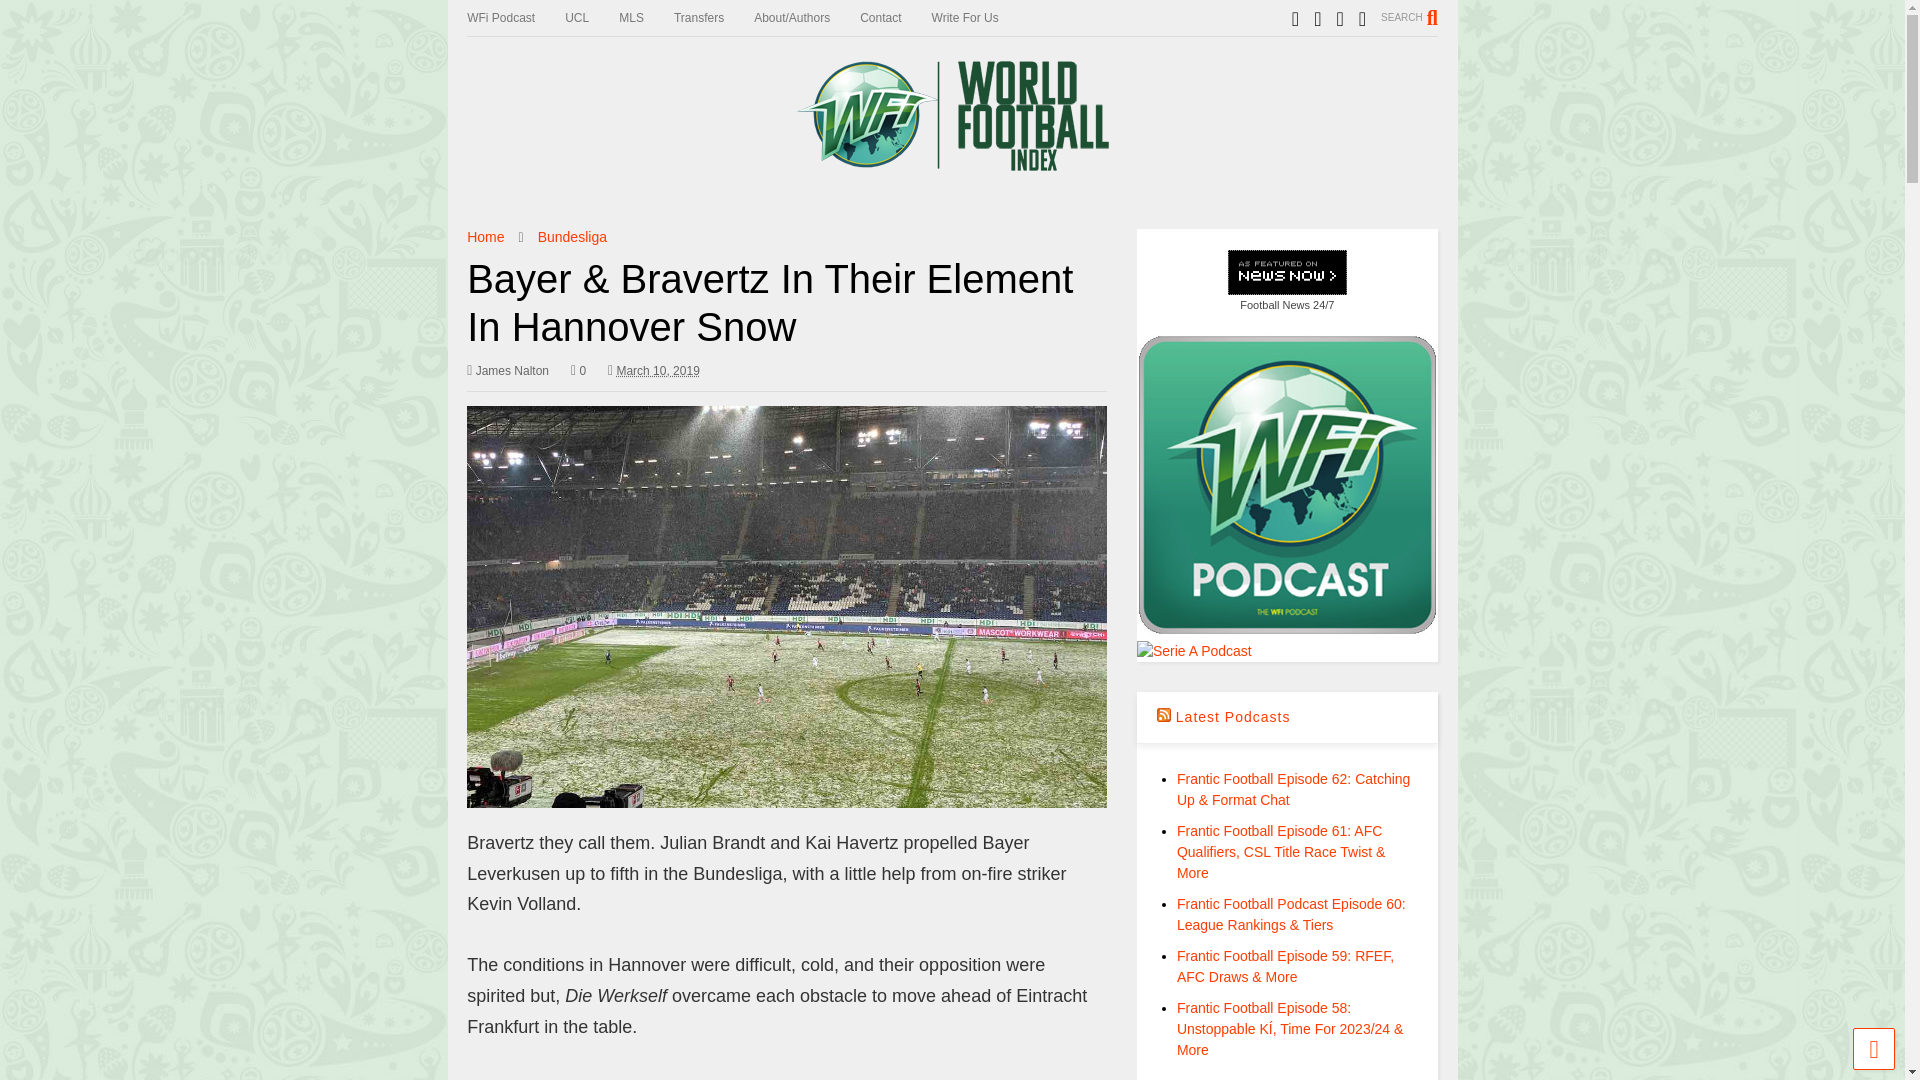 This screenshot has width=1920, height=1080. Describe the element at coordinates (1409, 17) in the screenshot. I see `SEARCH` at that location.